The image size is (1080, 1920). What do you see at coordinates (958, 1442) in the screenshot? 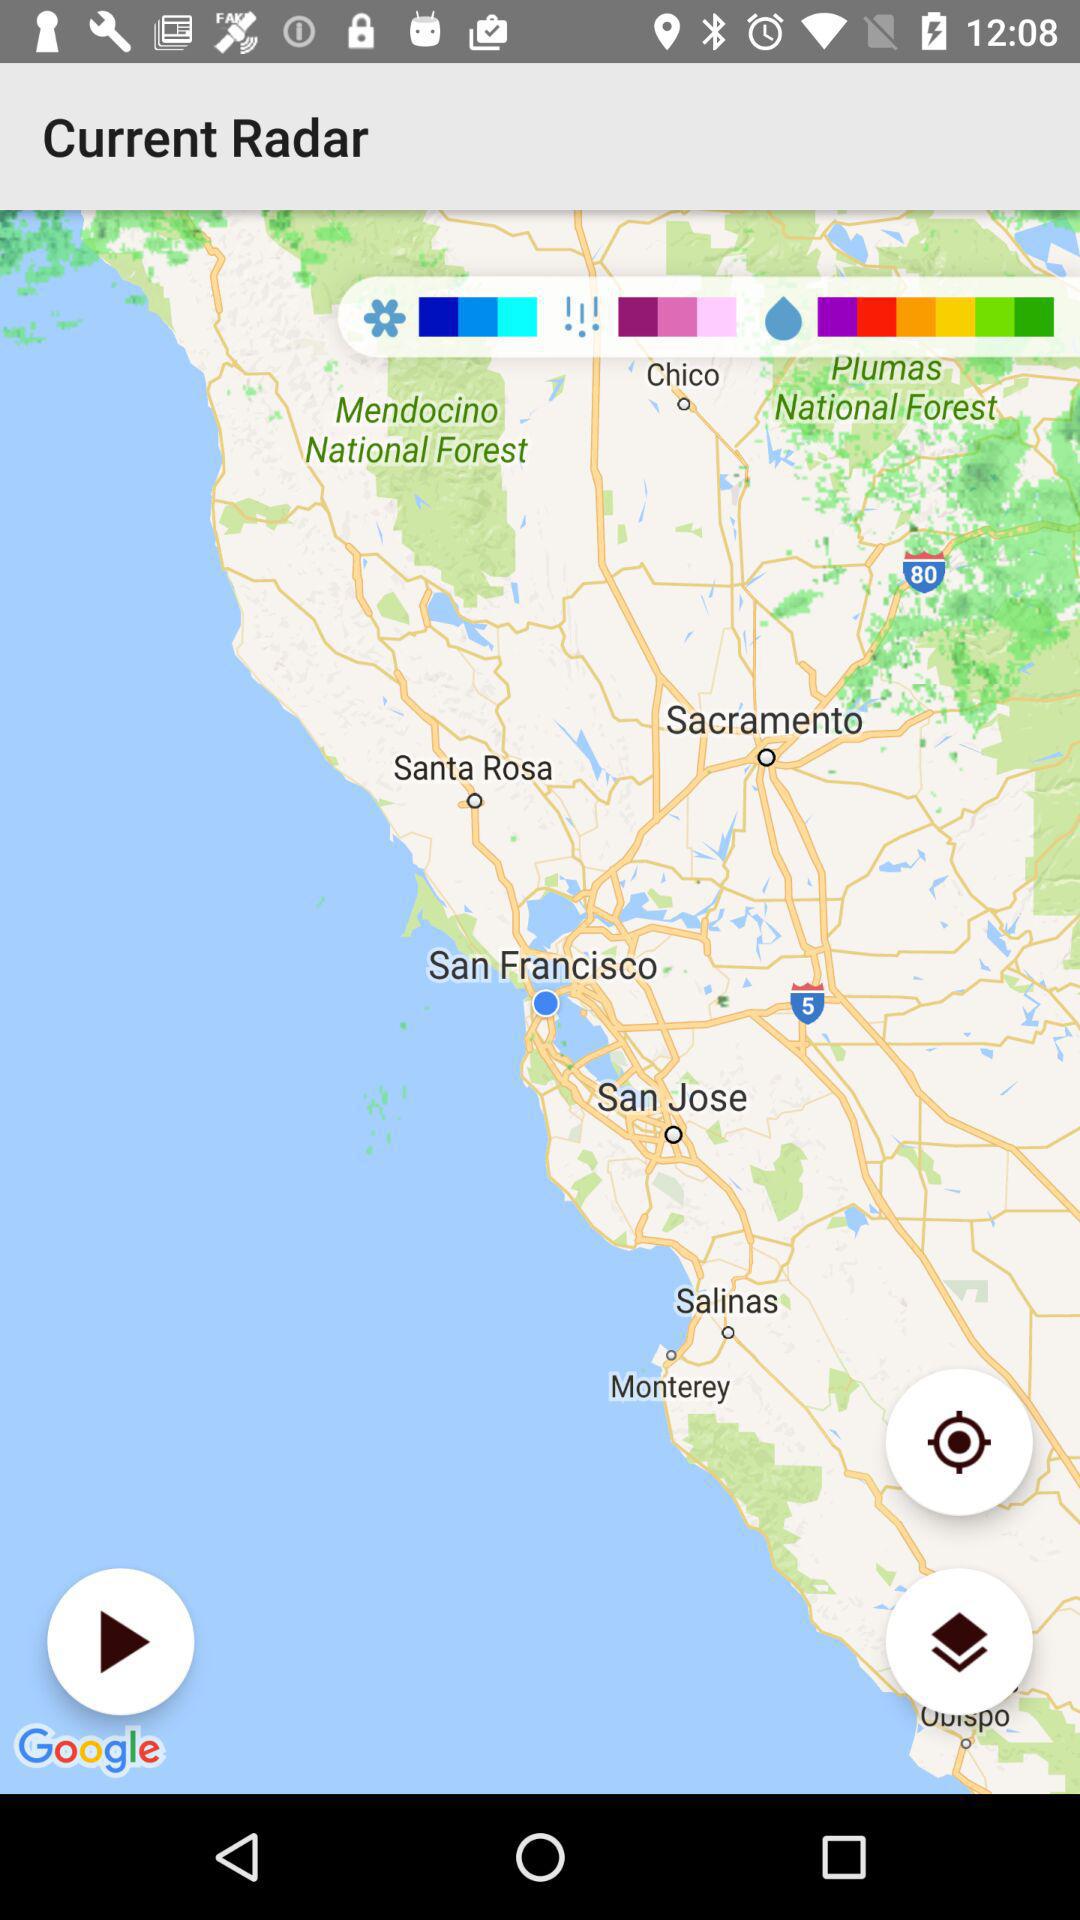
I see `go to your location` at bounding box center [958, 1442].